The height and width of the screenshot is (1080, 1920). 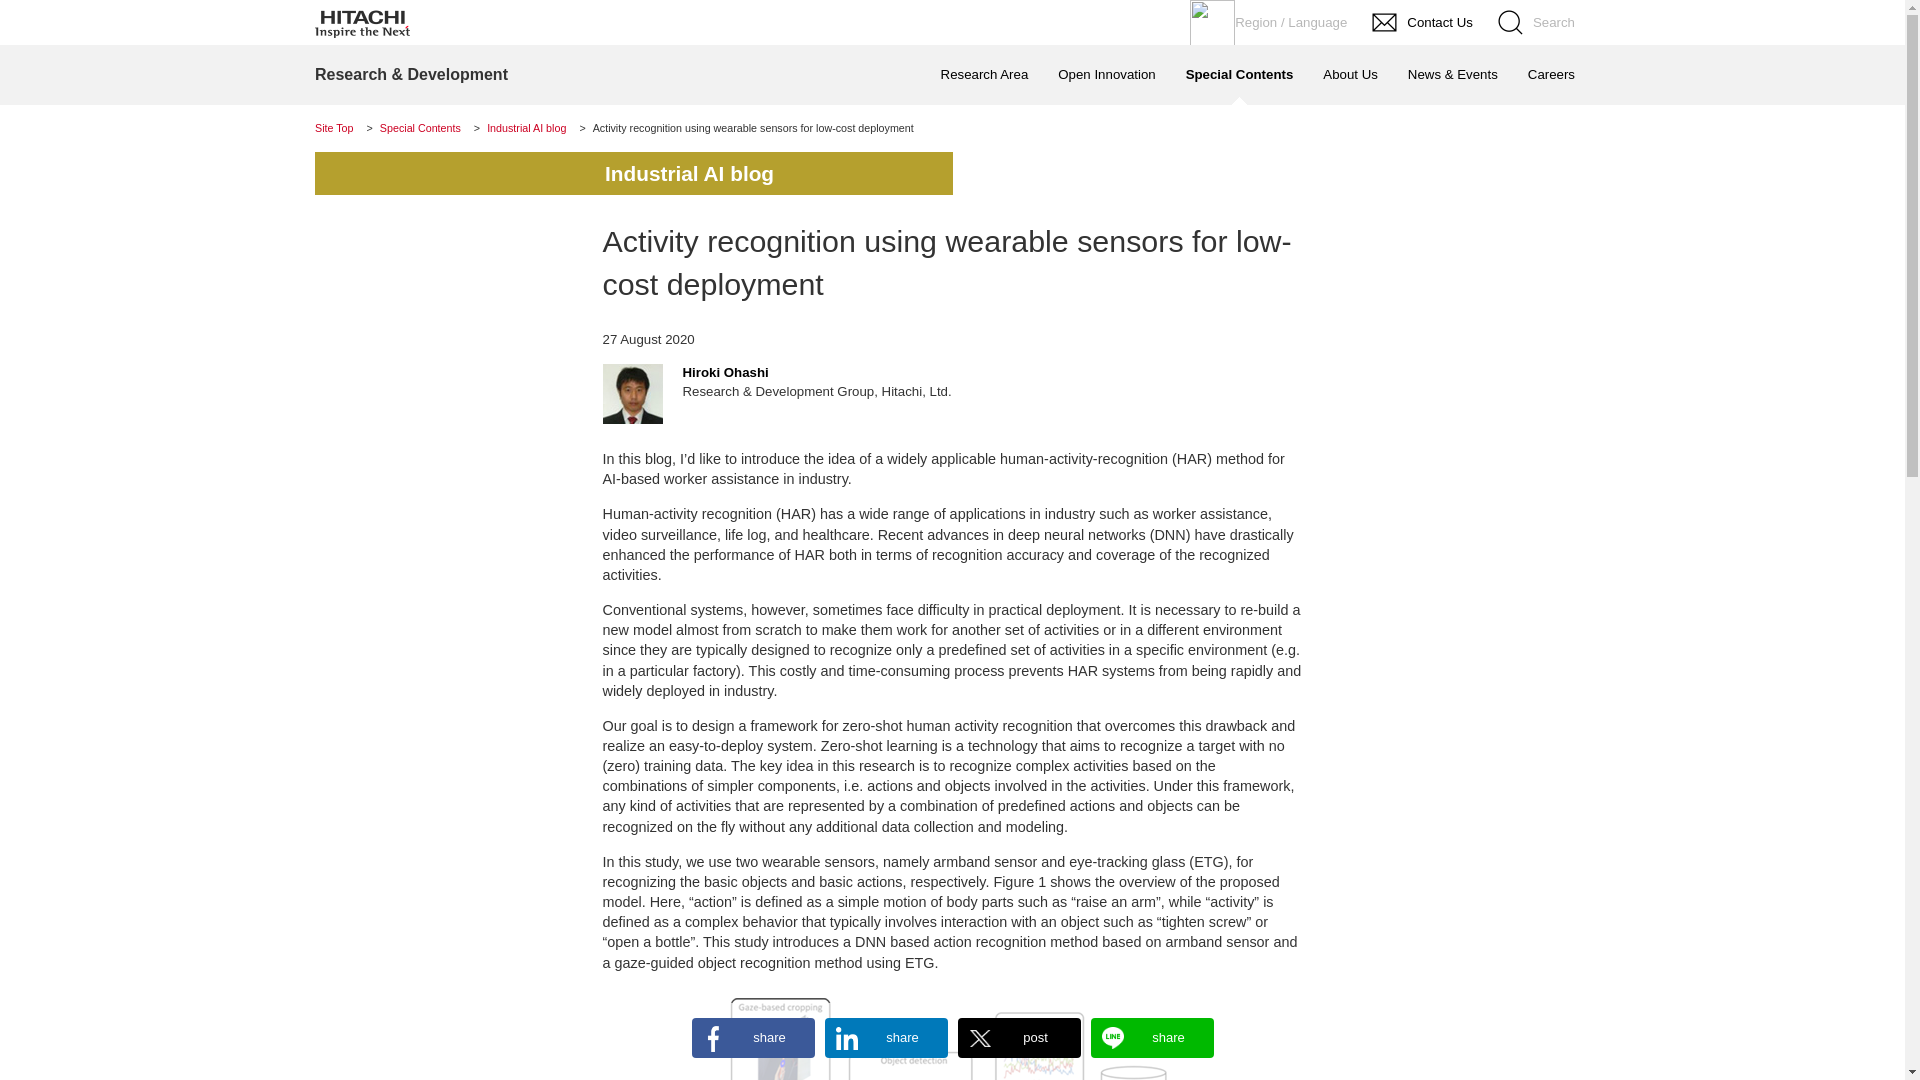 I want to click on Industrial AI blog, so click(x=526, y=128).